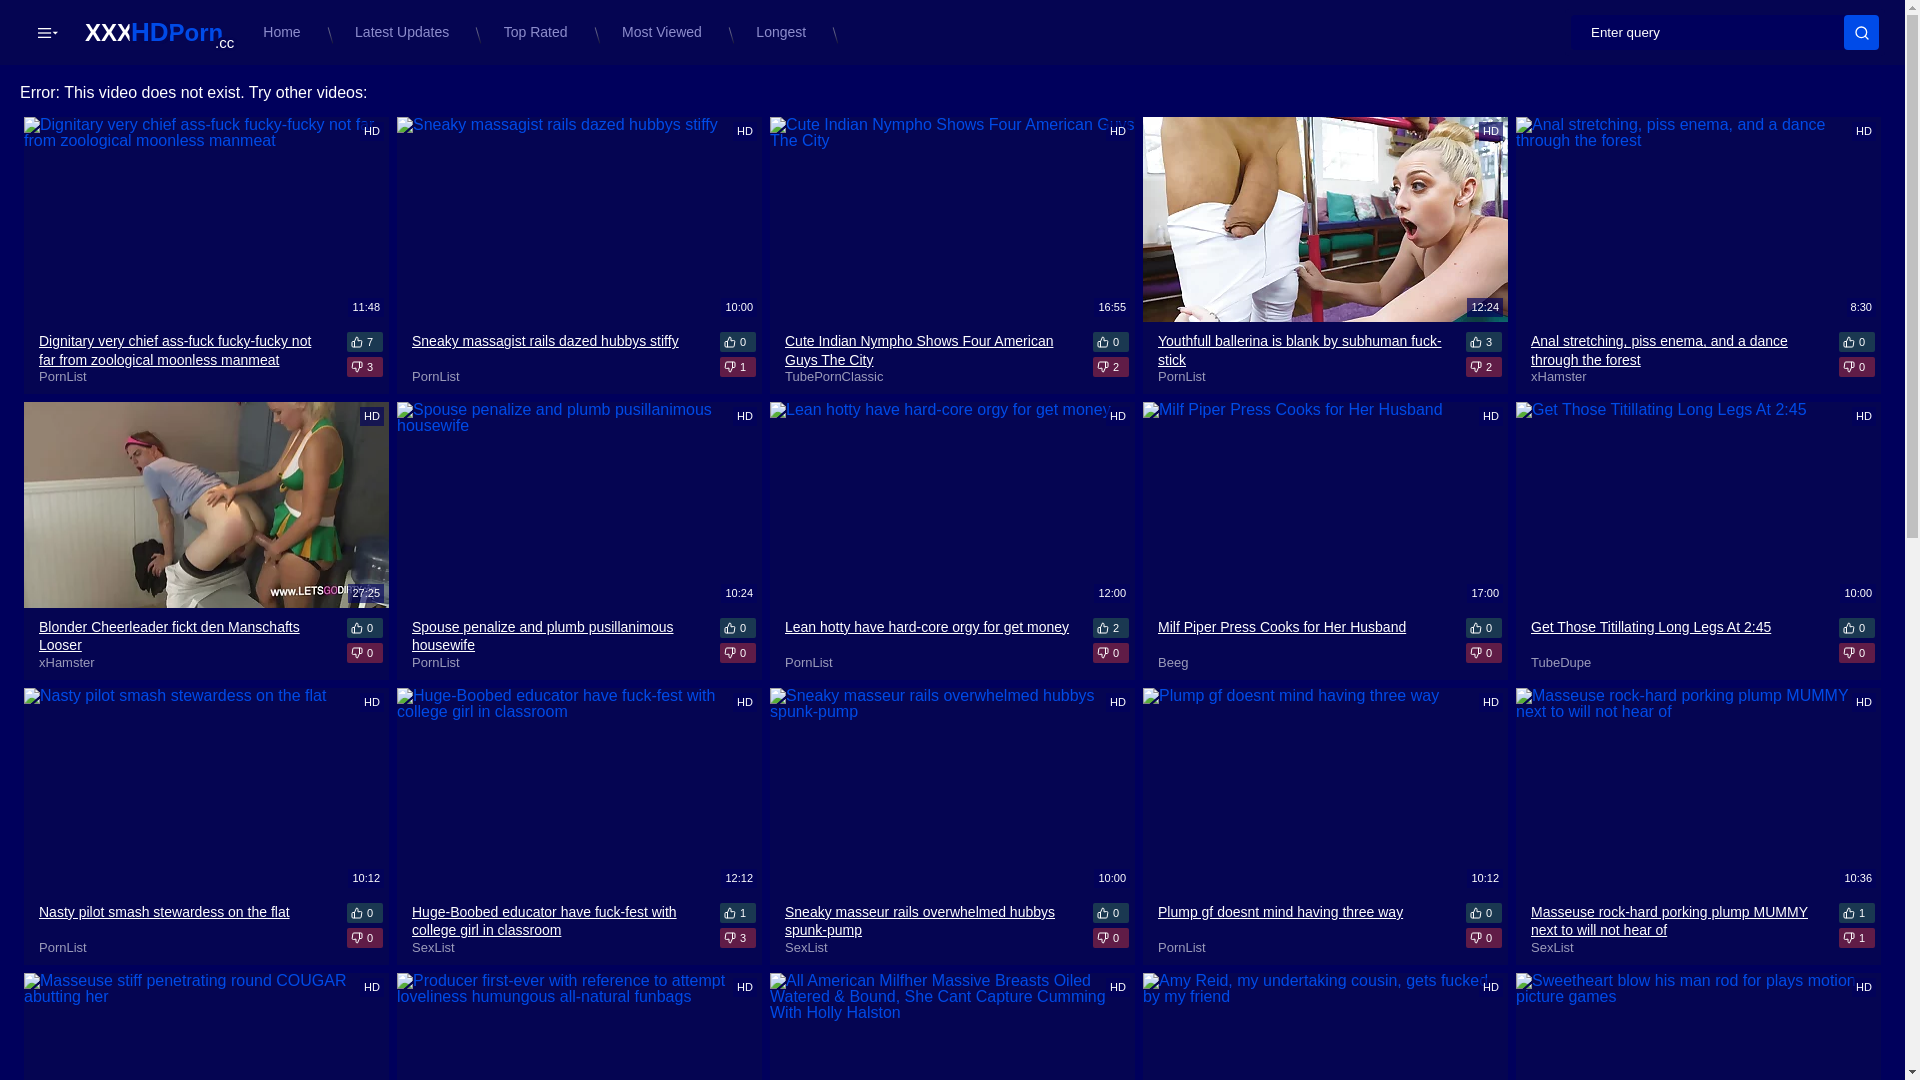 This screenshot has height=1080, width=1920. What do you see at coordinates (834, 376) in the screenshot?
I see `TubePornClassic` at bounding box center [834, 376].